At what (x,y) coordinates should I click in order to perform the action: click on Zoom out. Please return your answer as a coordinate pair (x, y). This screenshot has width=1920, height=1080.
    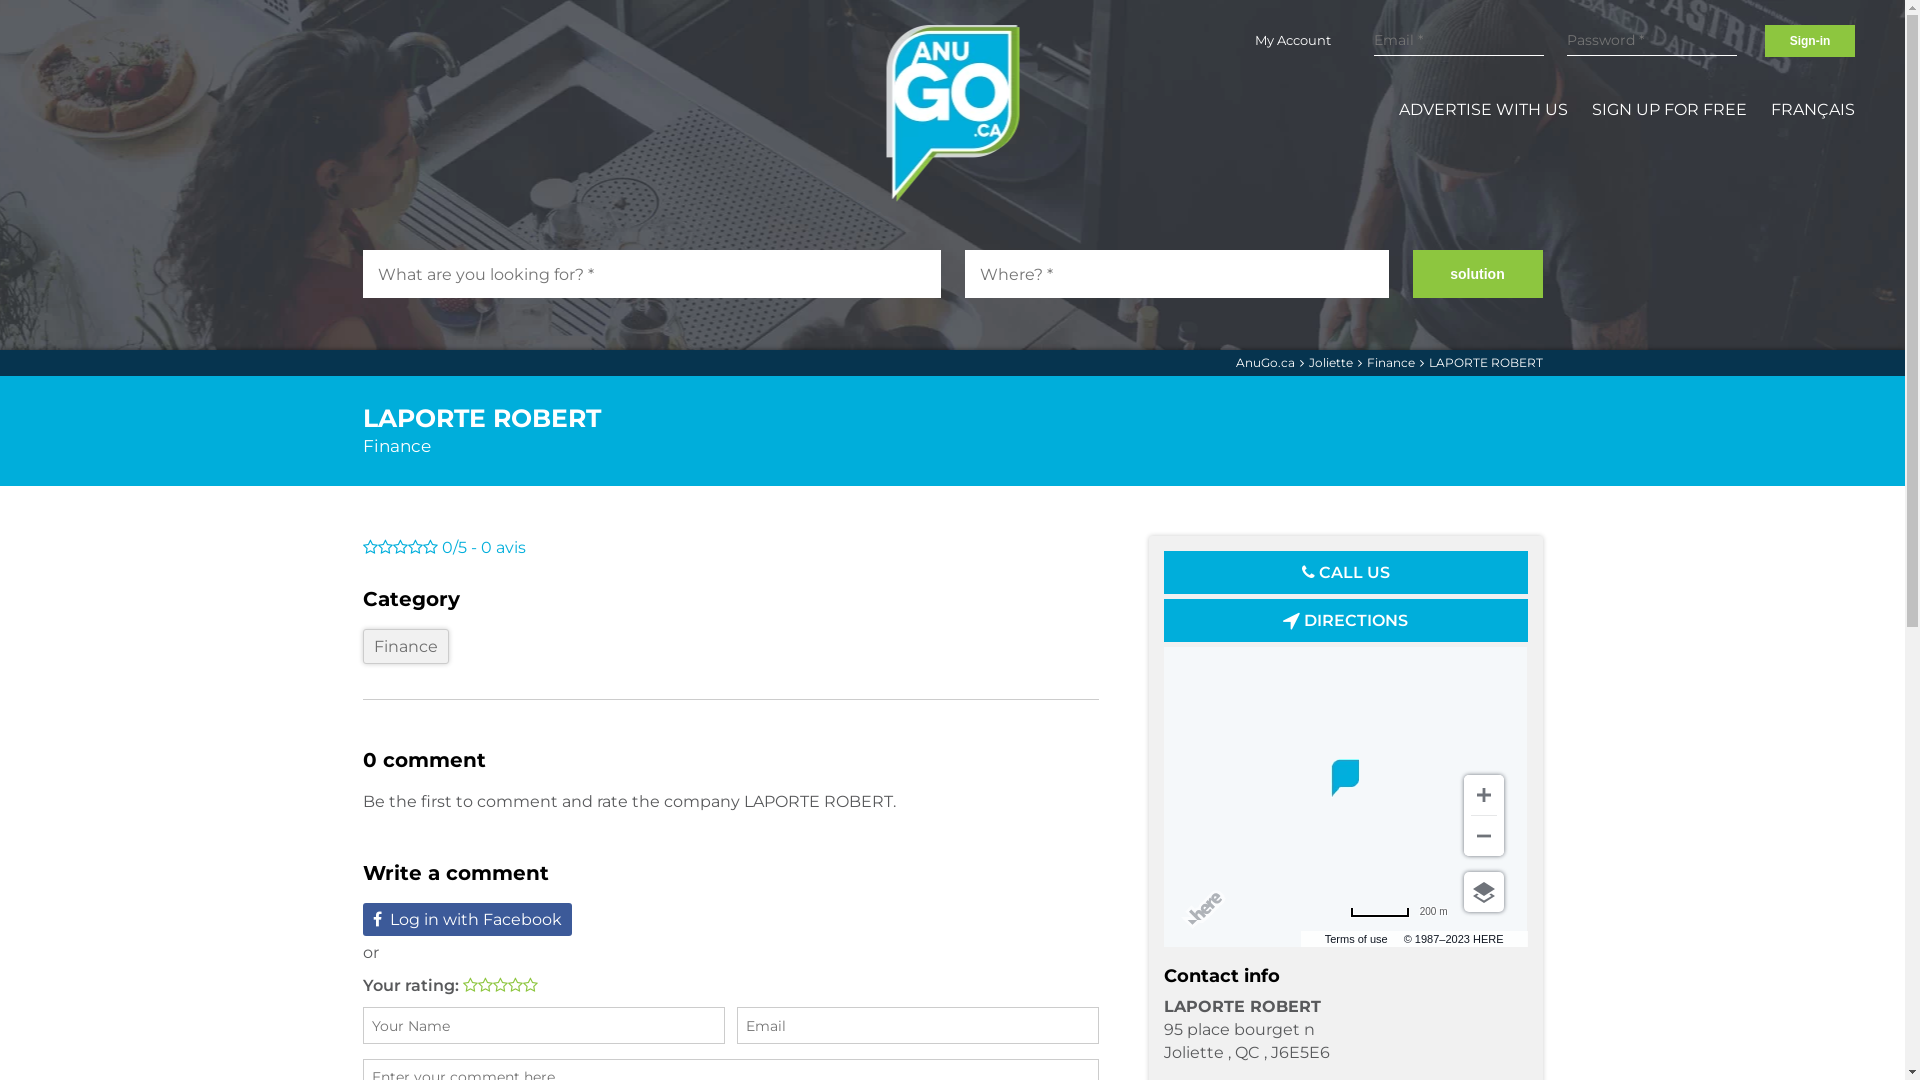
    Looking at the image, I should click on (1484, 836).